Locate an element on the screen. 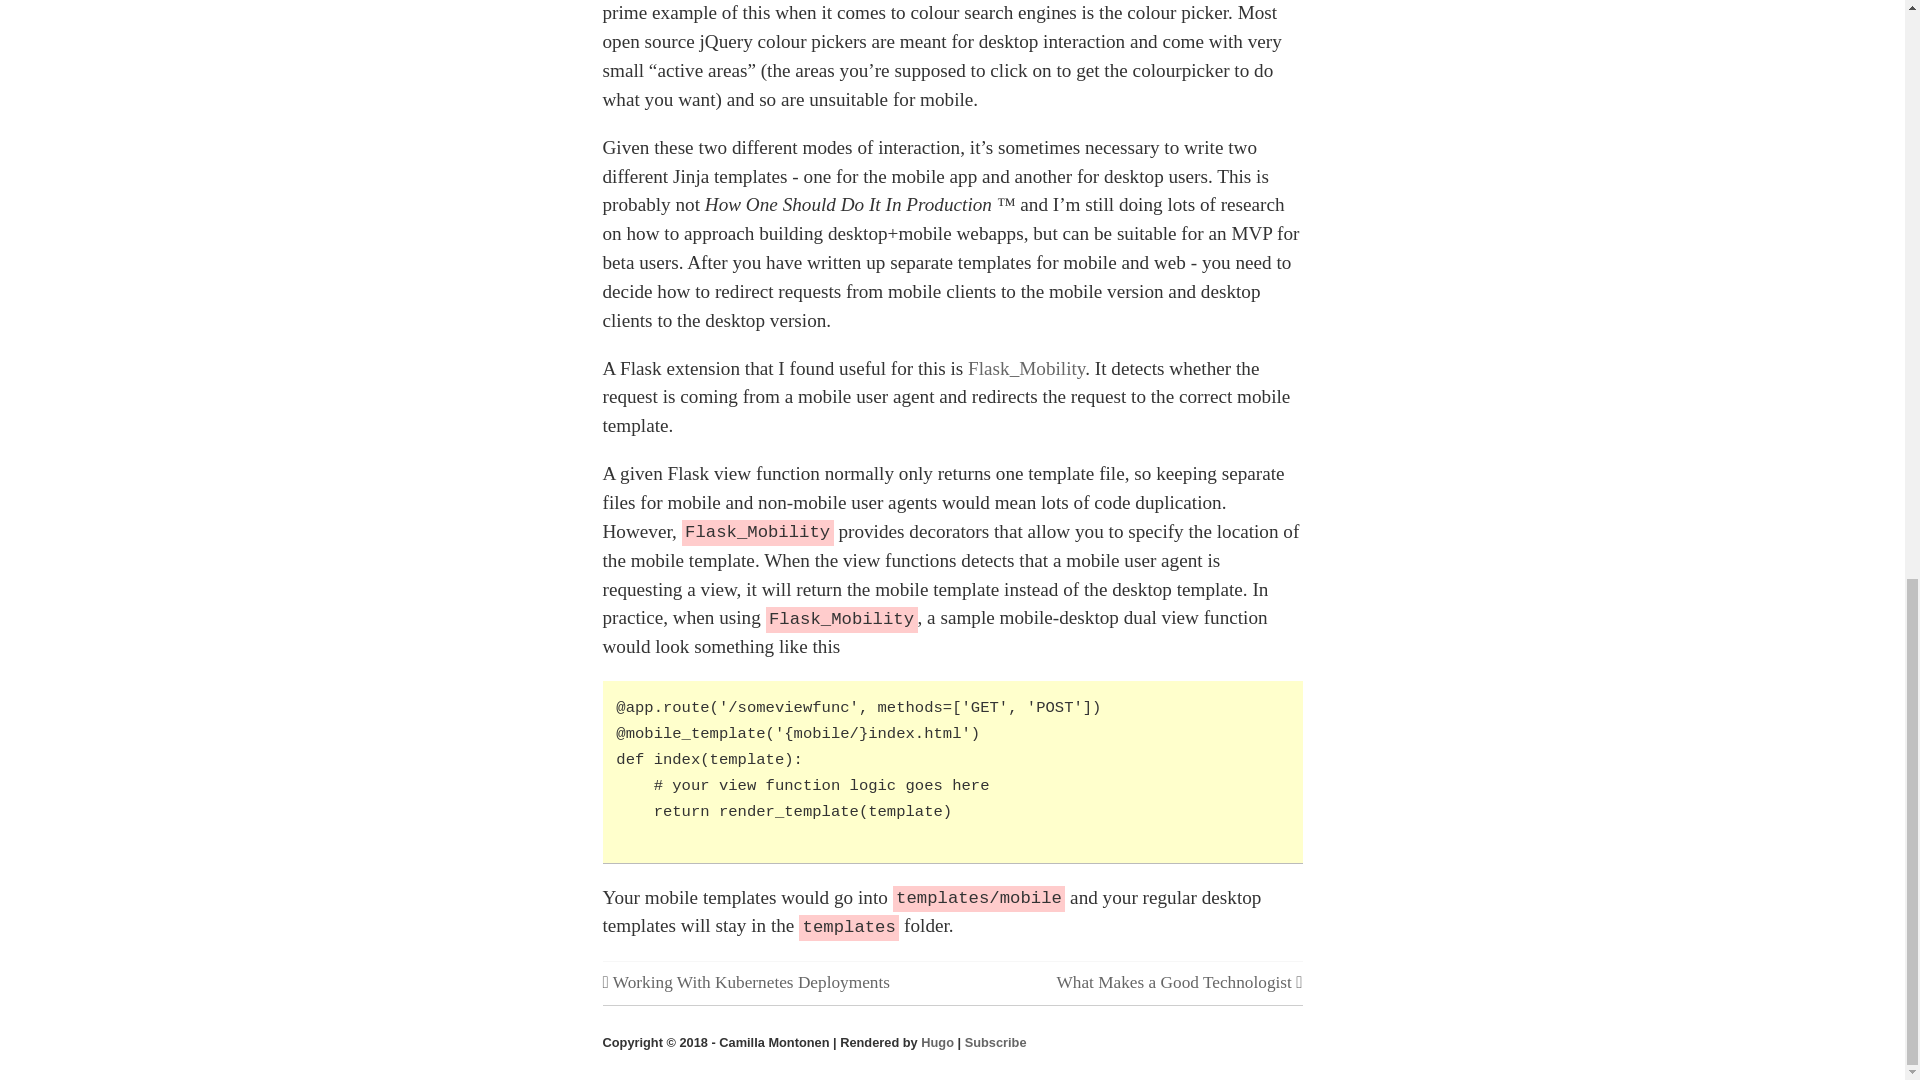  Subscribe is located at coordinates (996, 1042).